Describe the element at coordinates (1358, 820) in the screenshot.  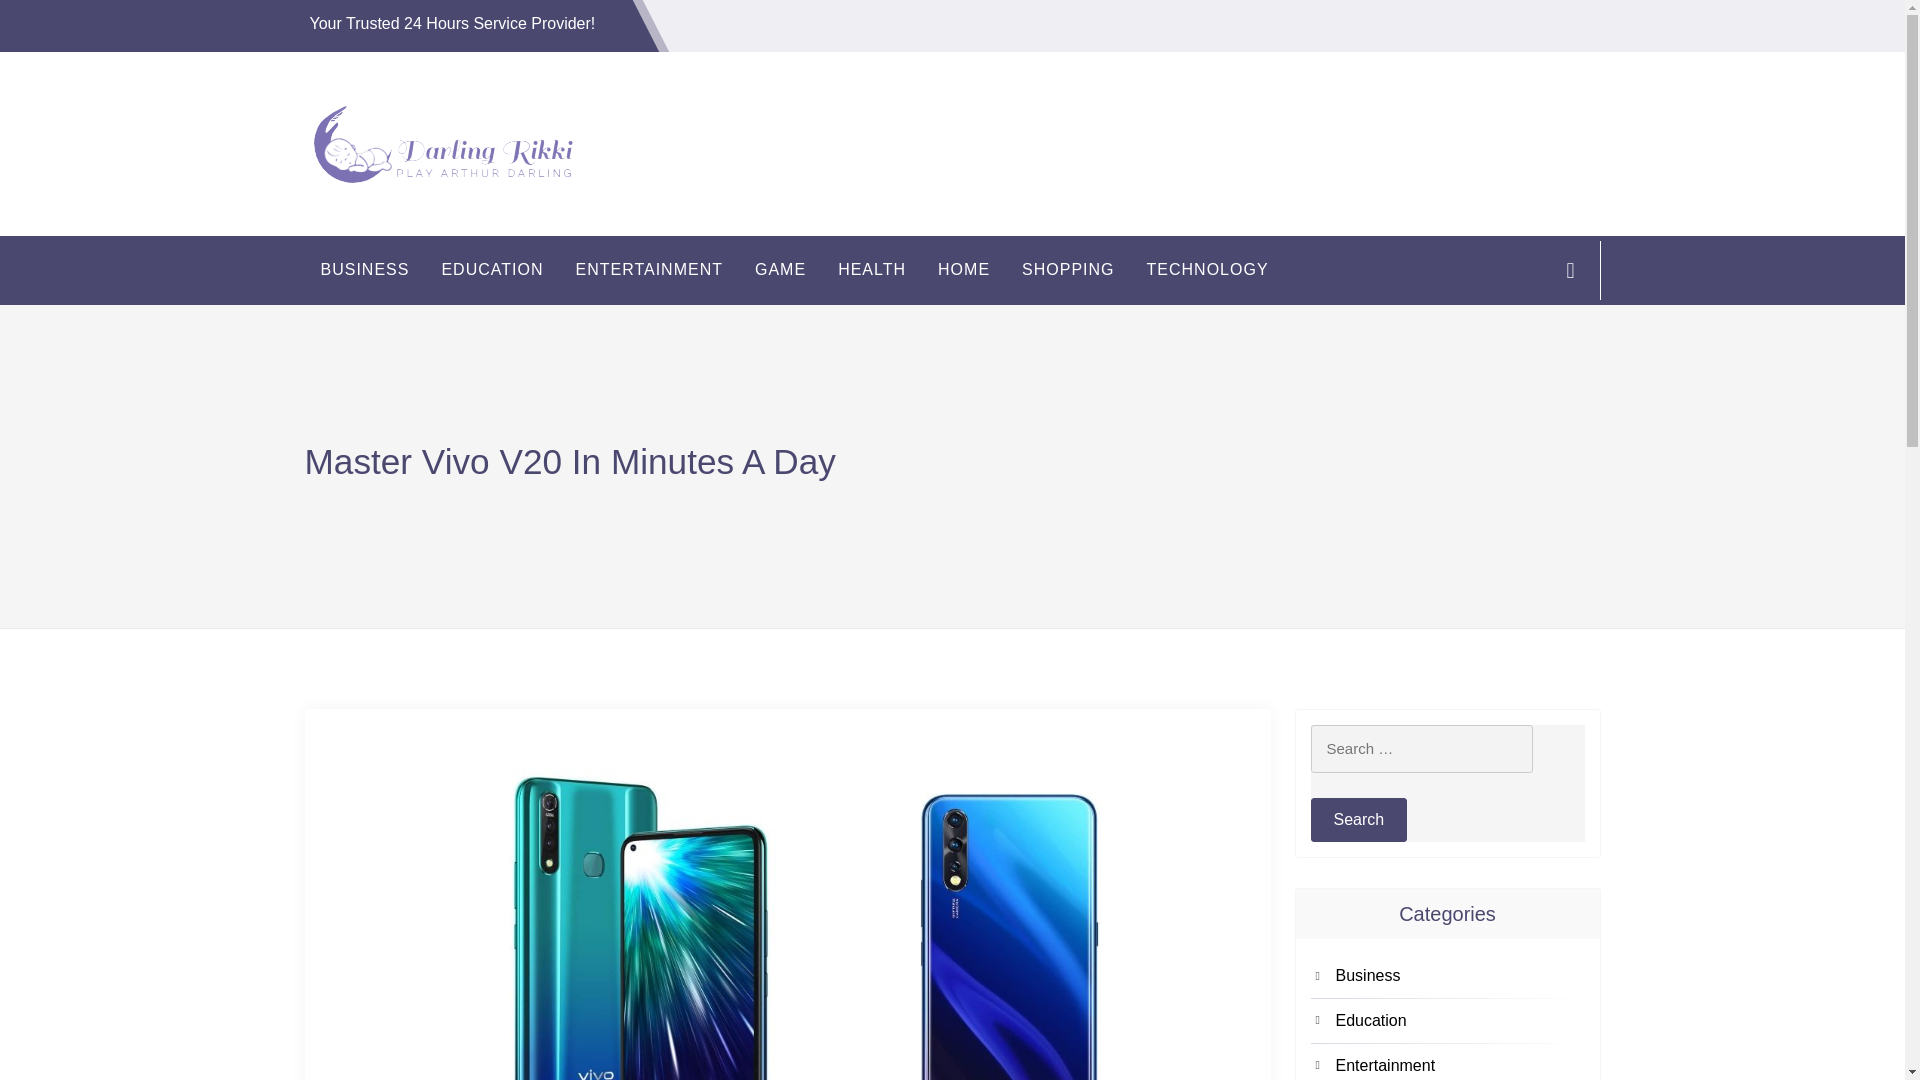
I see `Search` at that location.